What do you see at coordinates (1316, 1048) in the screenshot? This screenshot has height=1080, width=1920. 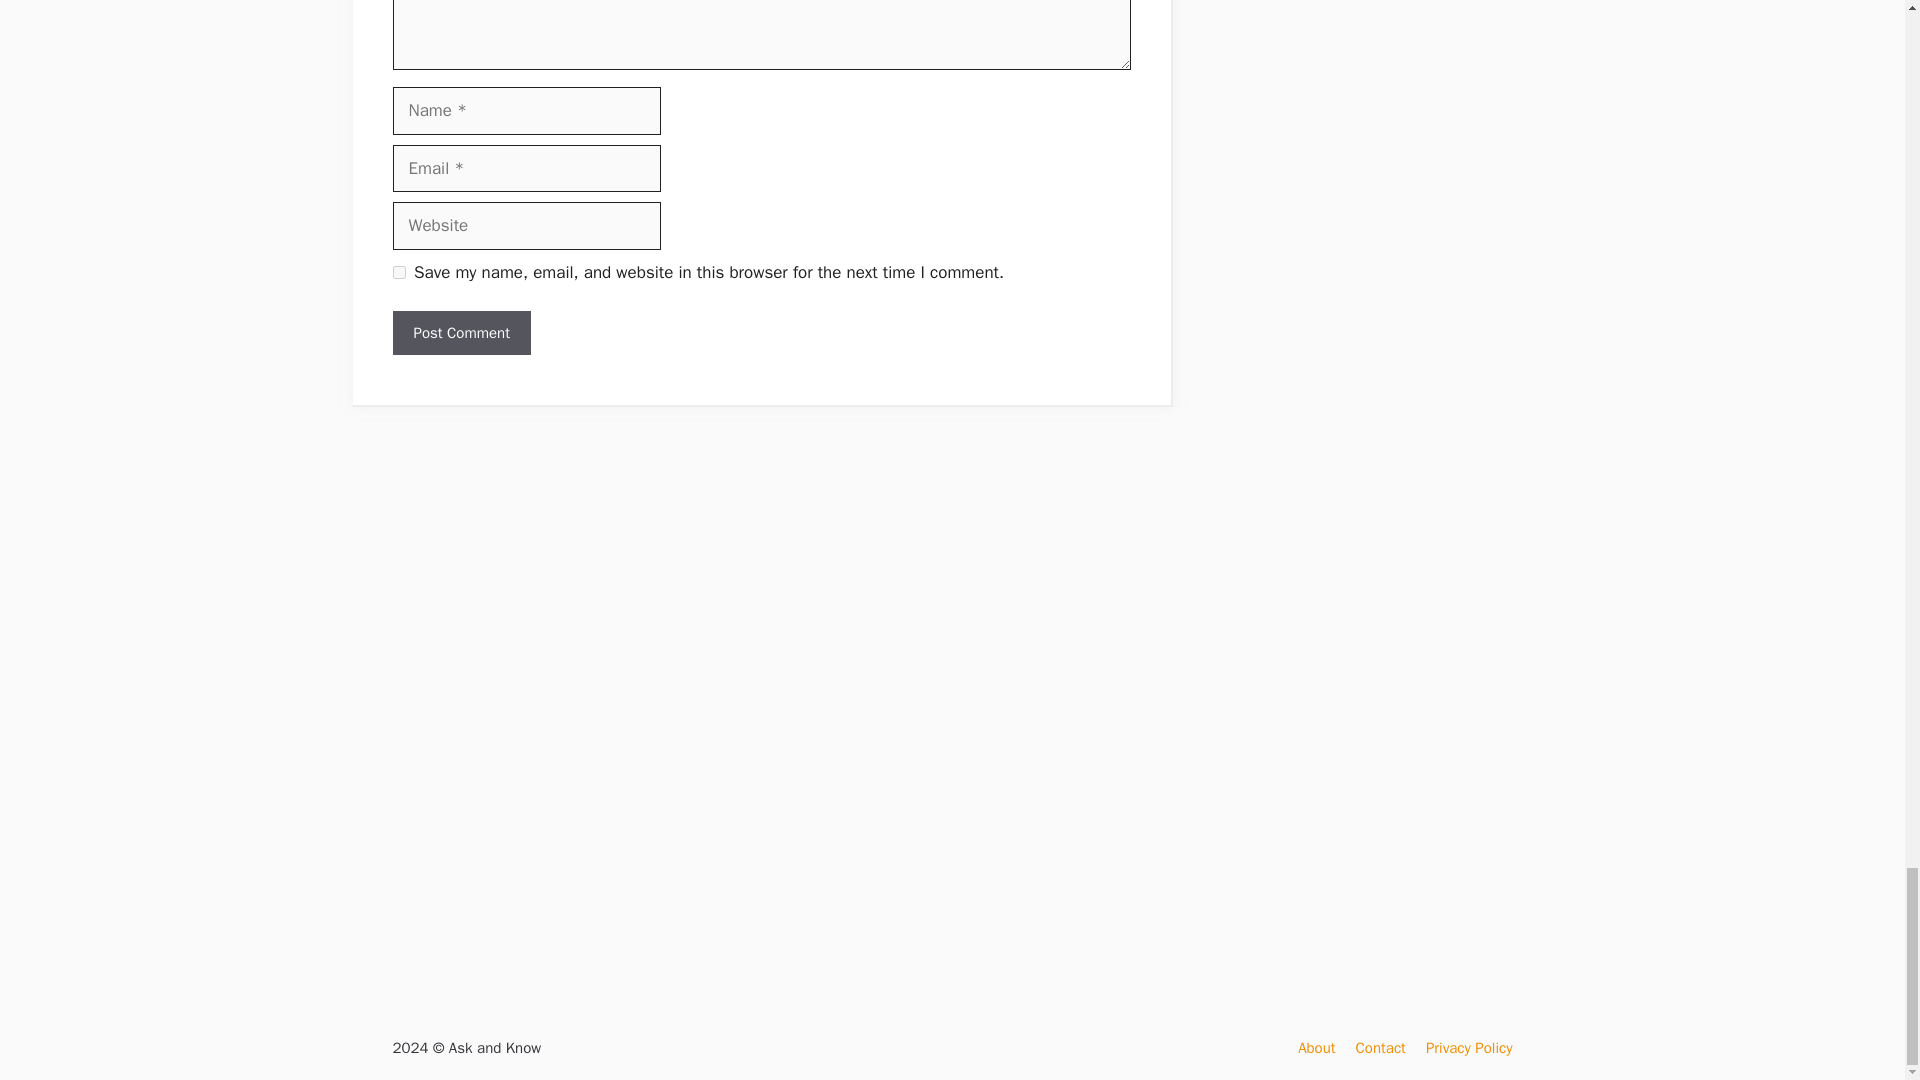 I see `About` at bounding box center [1316, 1048].